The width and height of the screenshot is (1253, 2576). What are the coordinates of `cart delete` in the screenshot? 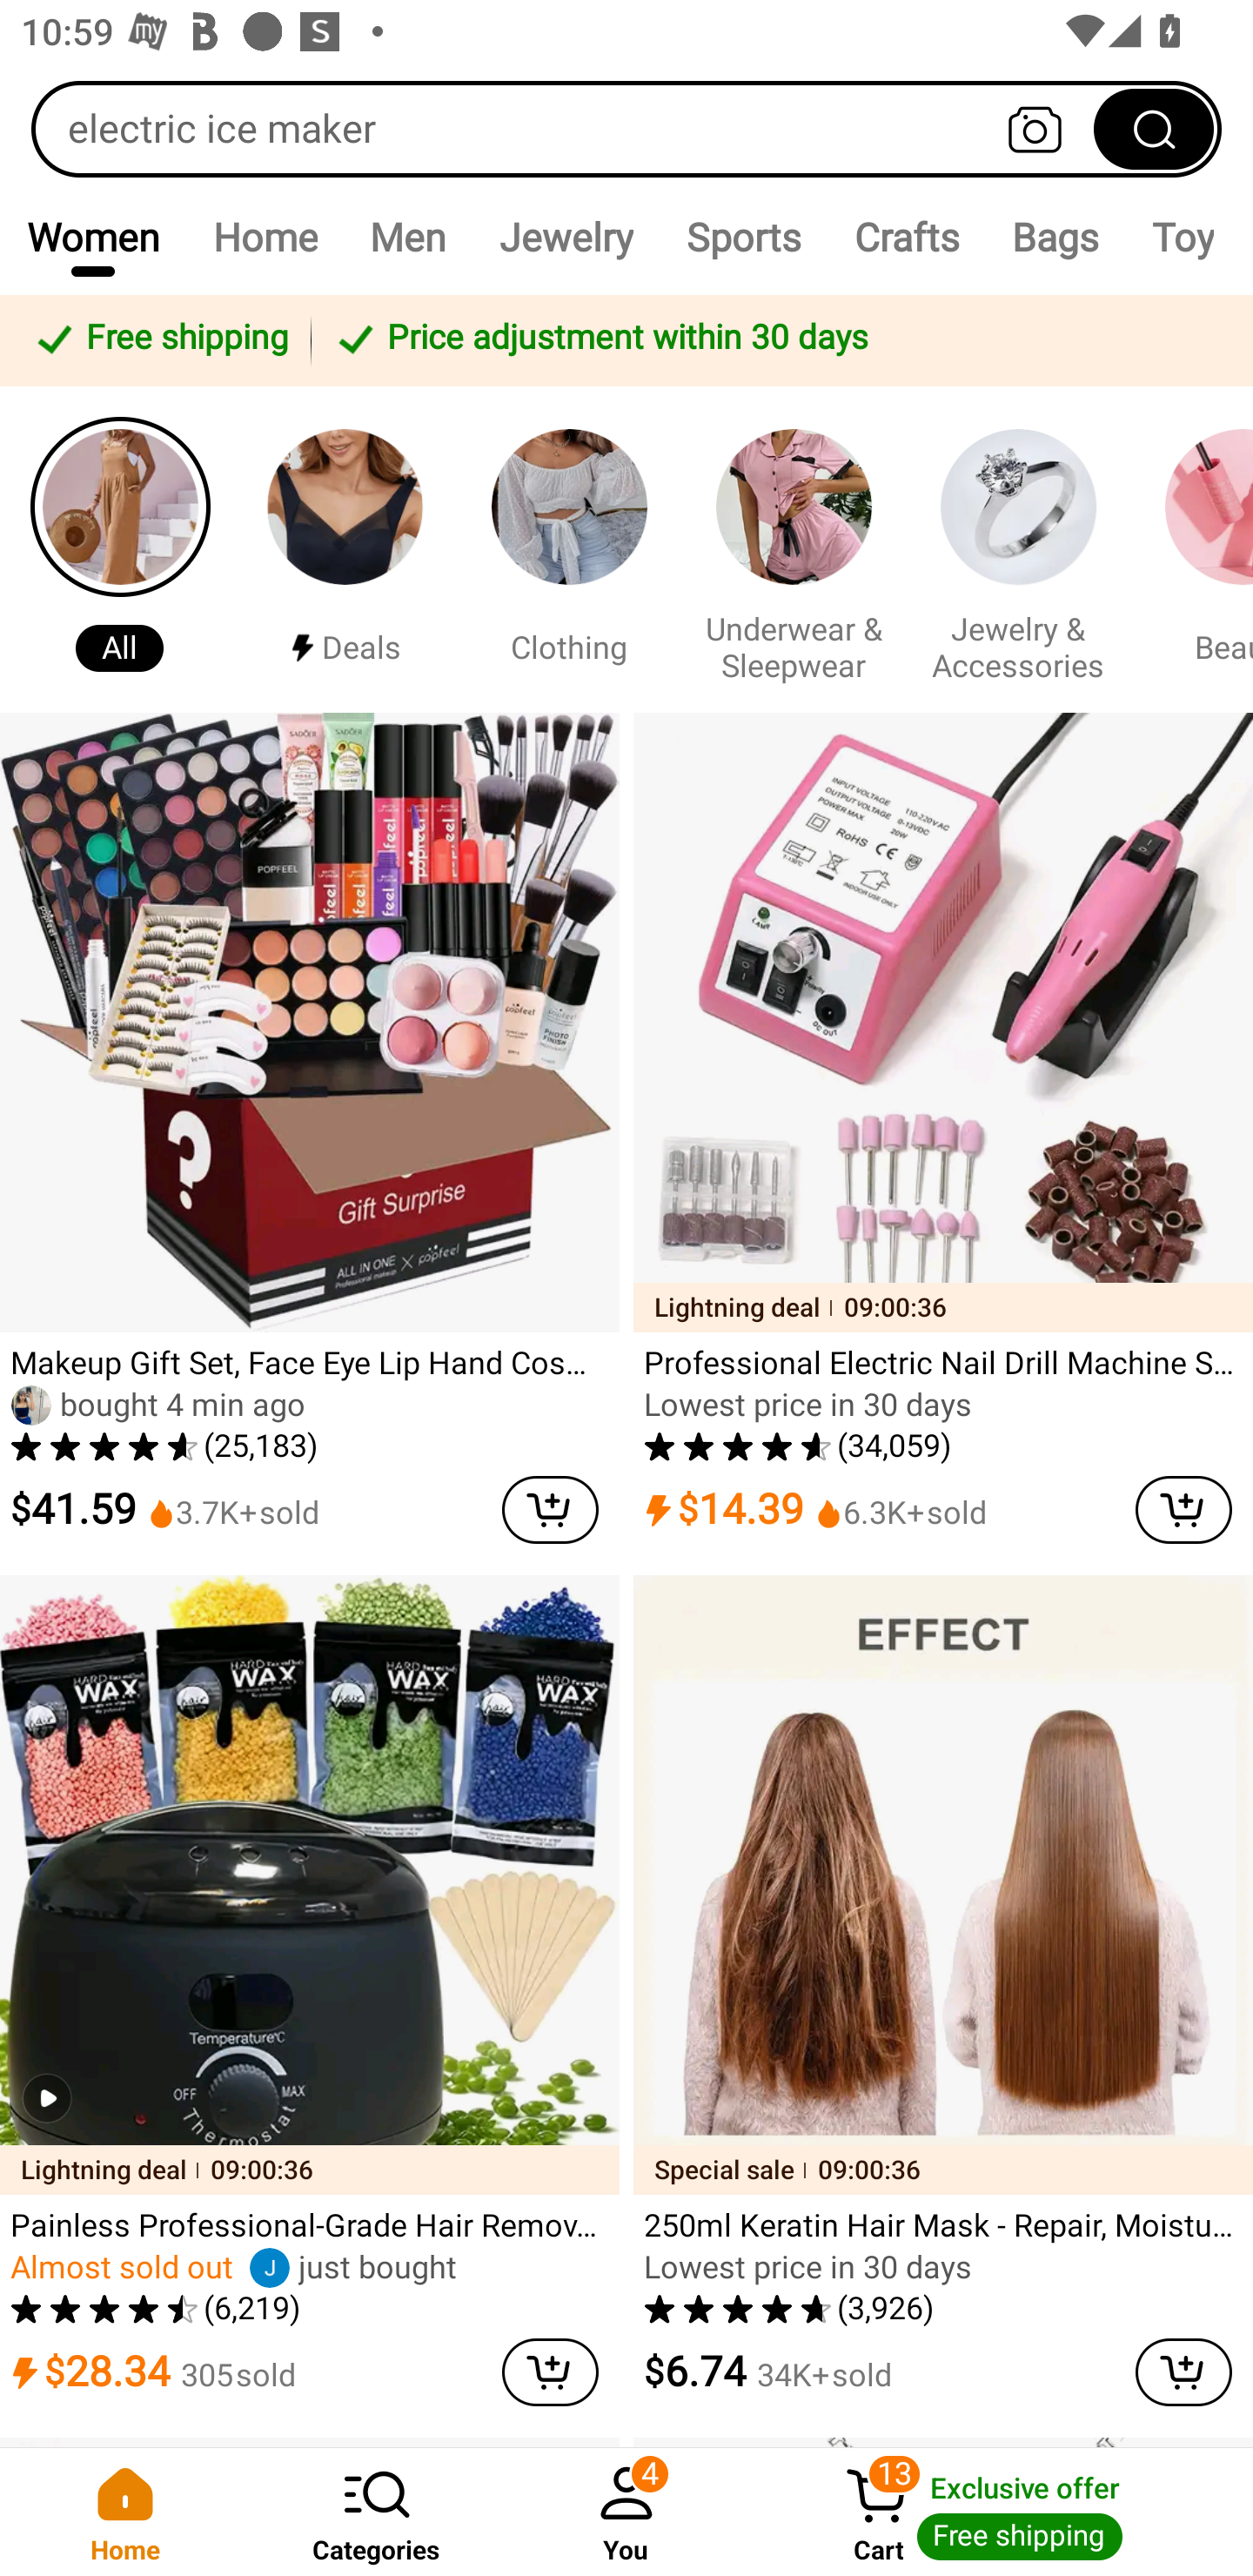 It's located at (550, 1509).